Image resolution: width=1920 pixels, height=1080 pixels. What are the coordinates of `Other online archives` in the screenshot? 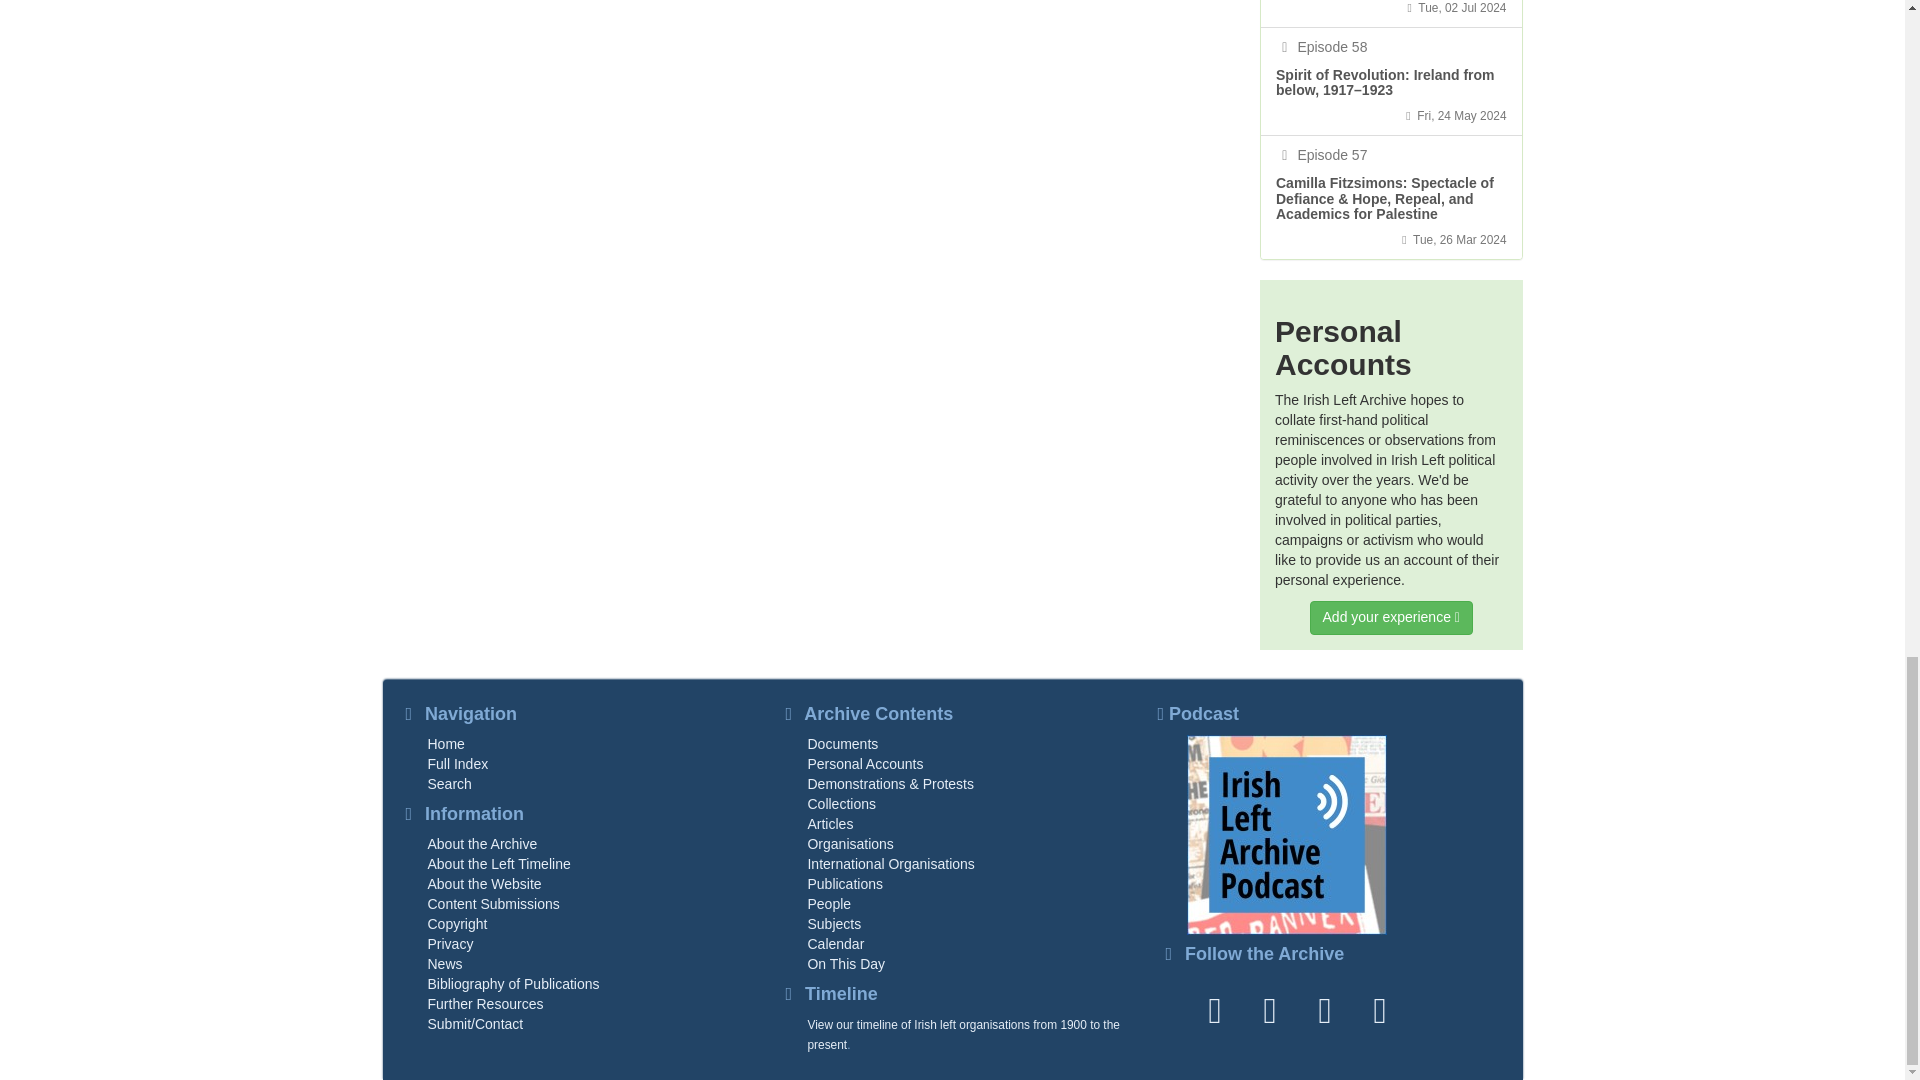 It's located at (486, 1003).